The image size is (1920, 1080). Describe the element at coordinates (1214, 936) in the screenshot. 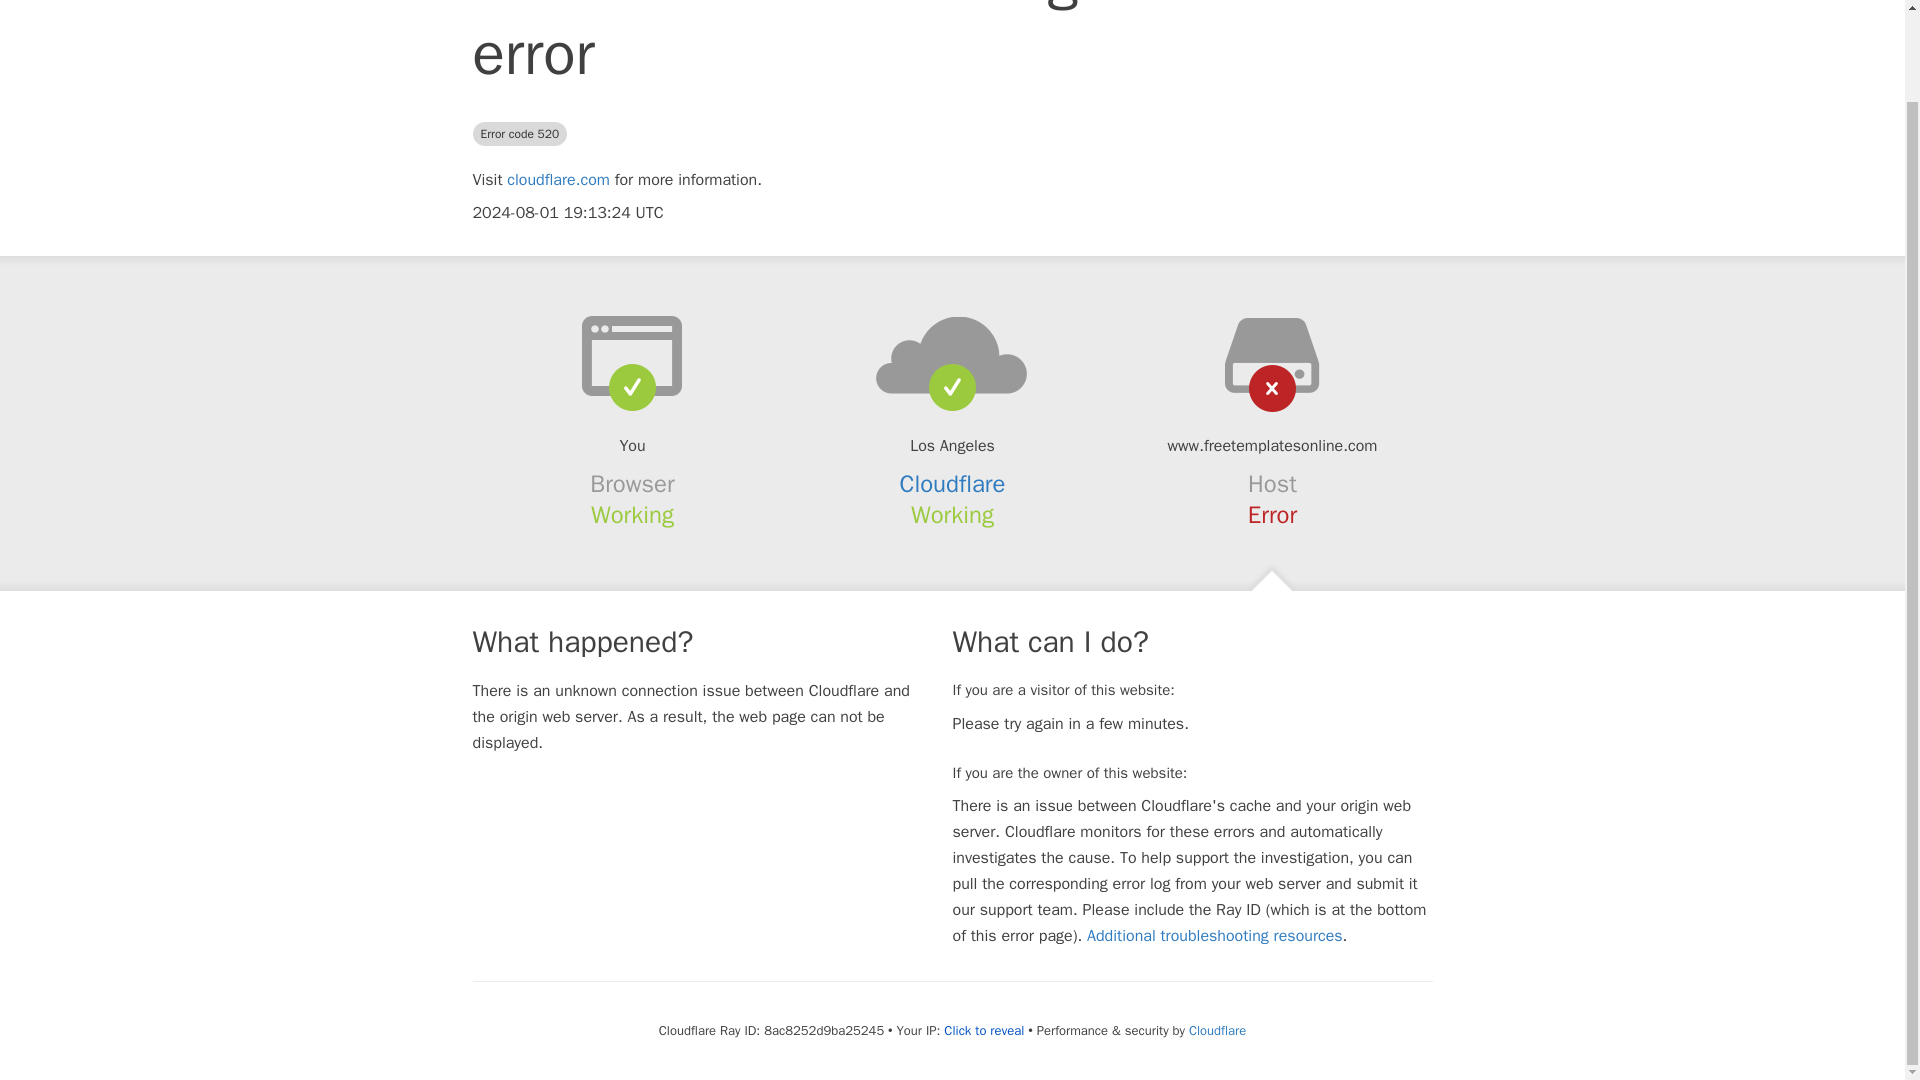

I see `Additional troubleshooting resources` at that location.